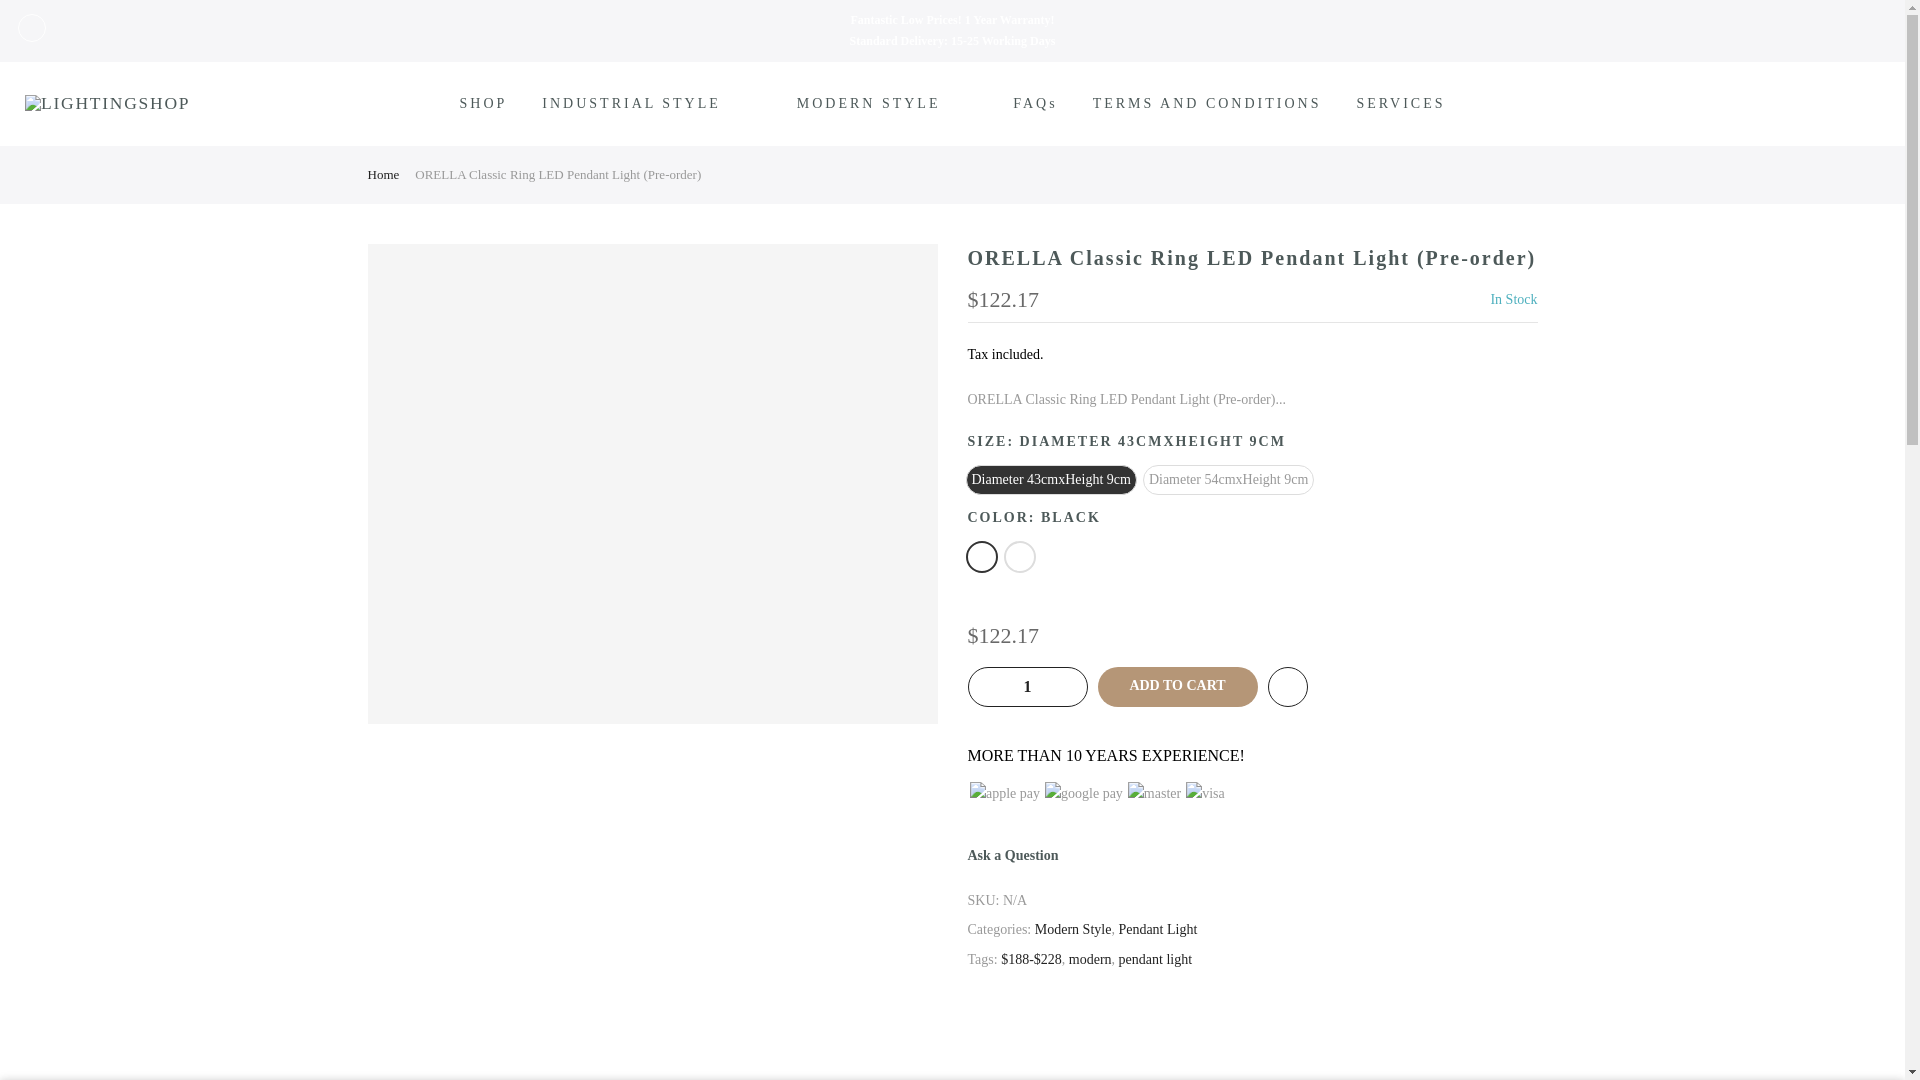 The width and height of the screenshot is (1920, 1080). What do you see at coordinates (482, 103) in the screenshot?
I see `SHOP` at bounding box center [482, 103].